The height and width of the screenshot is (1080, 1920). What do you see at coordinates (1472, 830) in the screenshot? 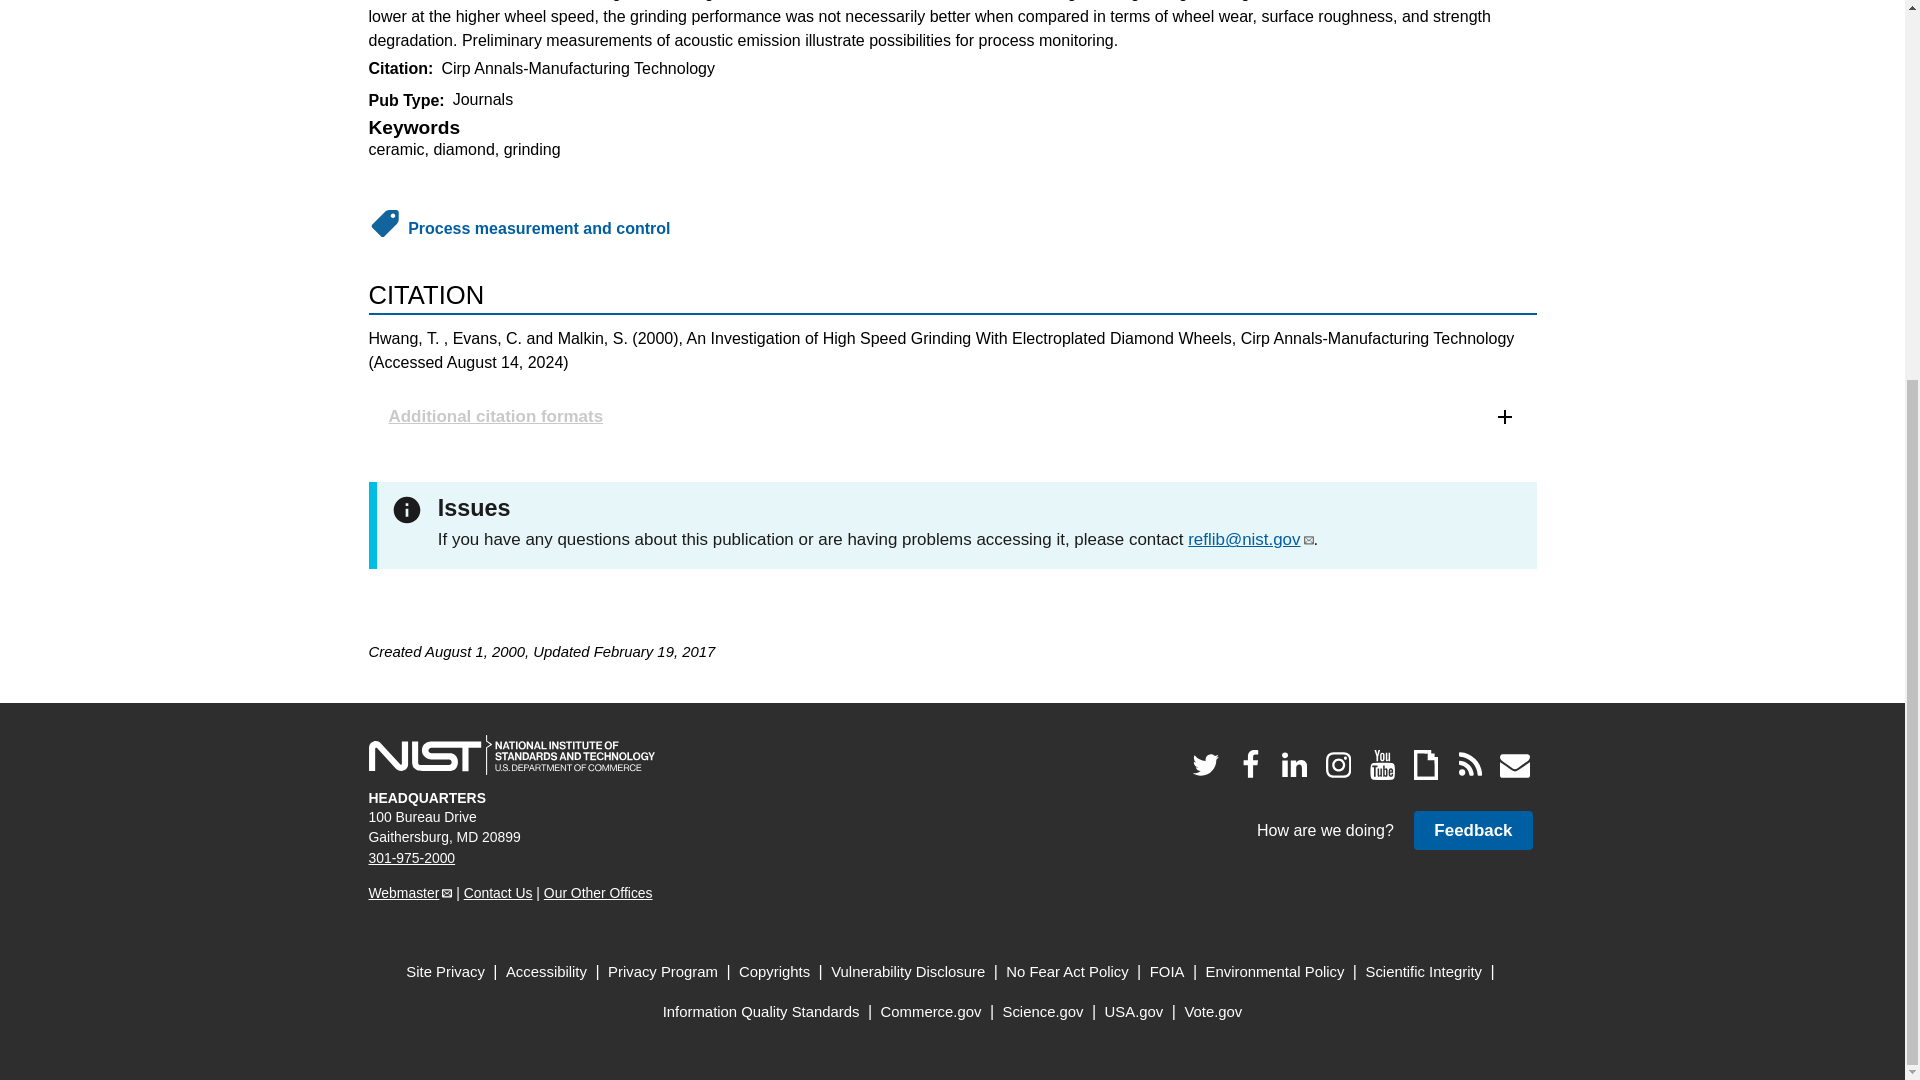
I see `Feedback` at bounding box center [1472, 830].